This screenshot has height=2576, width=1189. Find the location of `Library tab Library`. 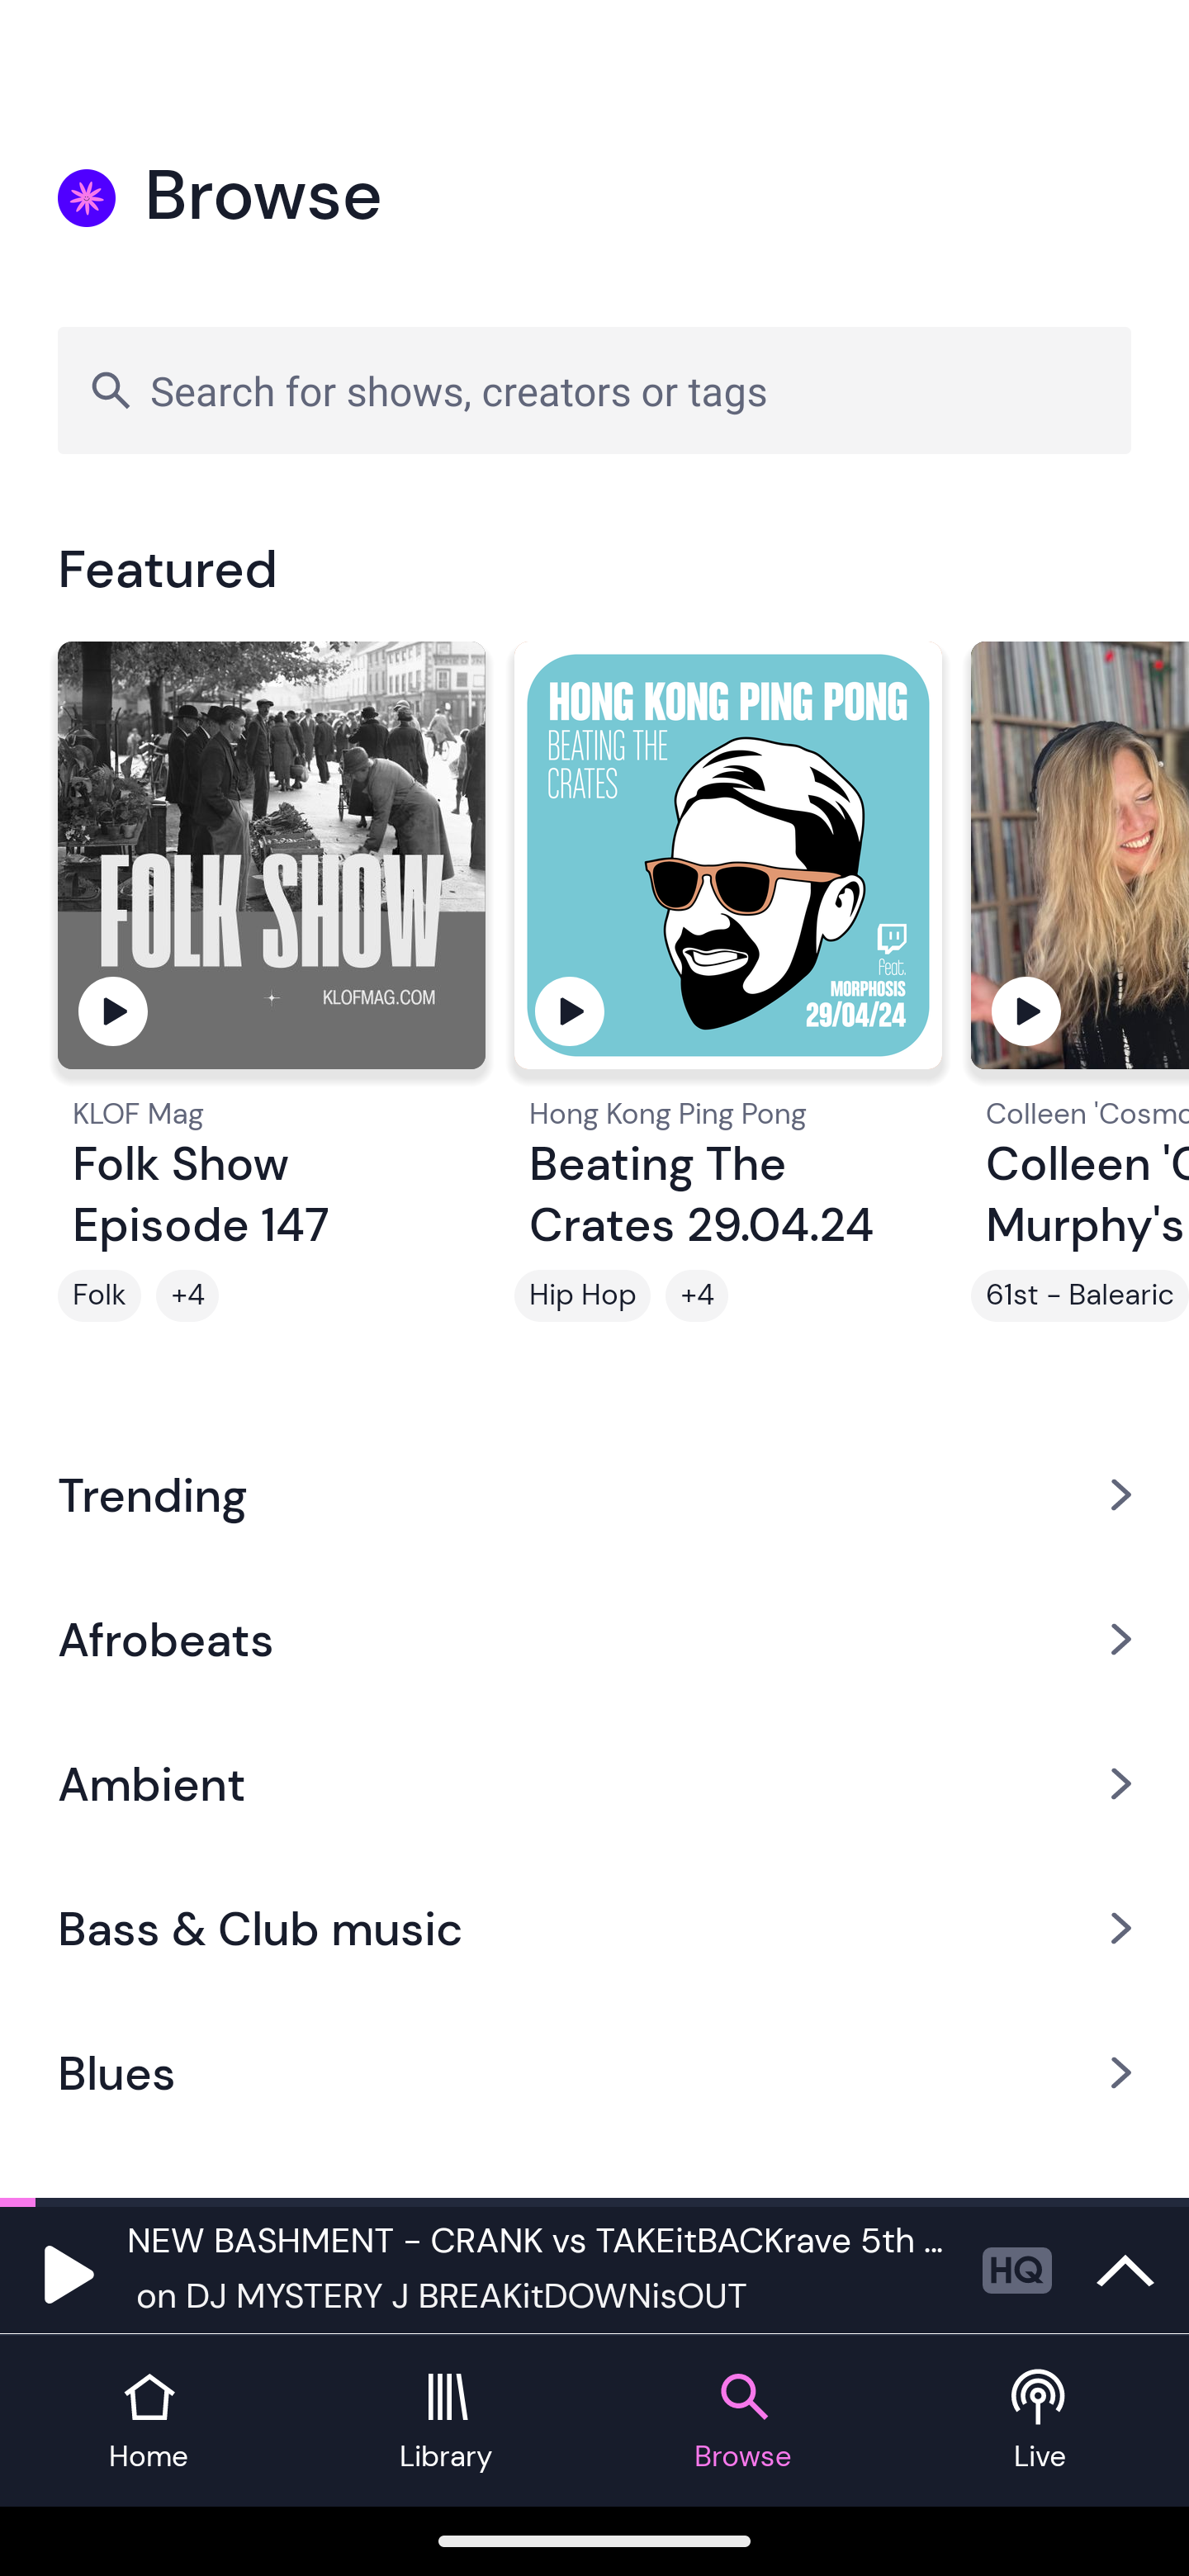

Library tab Library is located at coordinates (446, 2421).